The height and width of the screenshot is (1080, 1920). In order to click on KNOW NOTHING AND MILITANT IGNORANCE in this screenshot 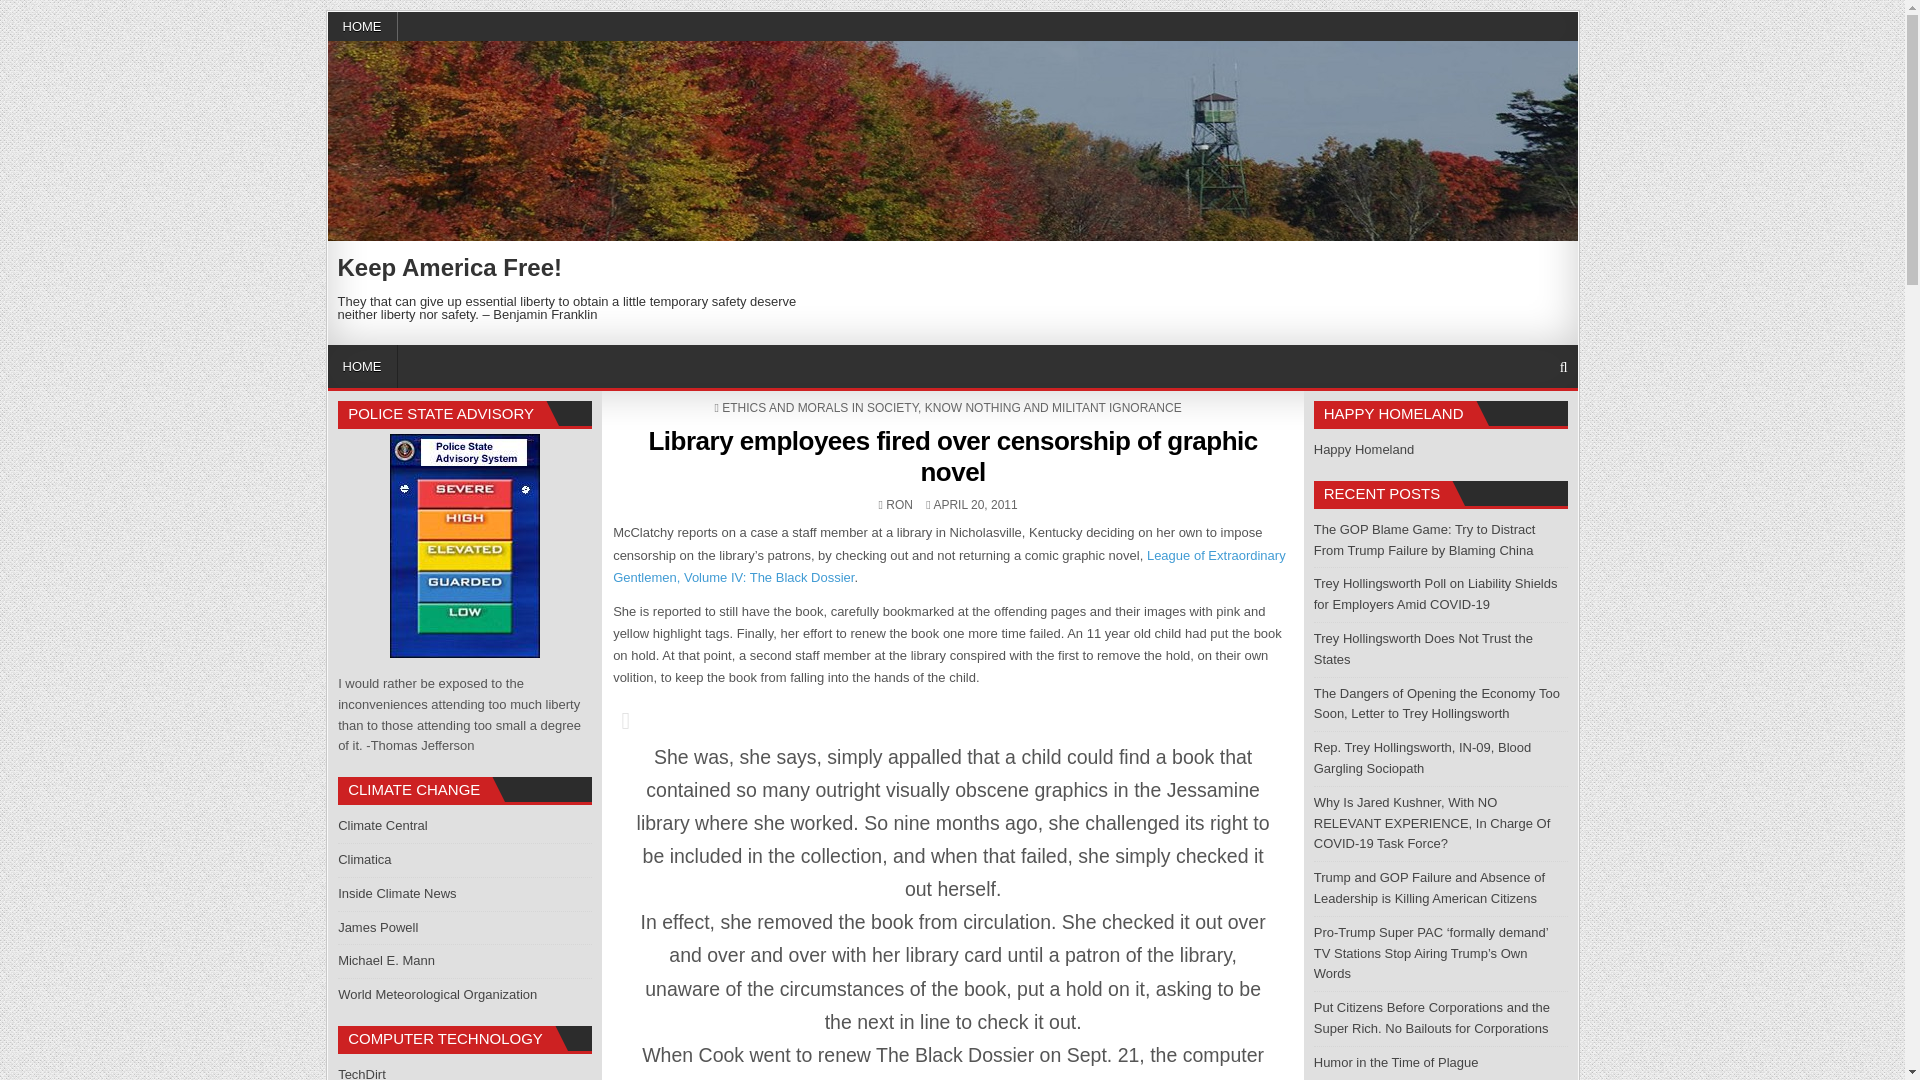, I will do `click(1054, 407)`.